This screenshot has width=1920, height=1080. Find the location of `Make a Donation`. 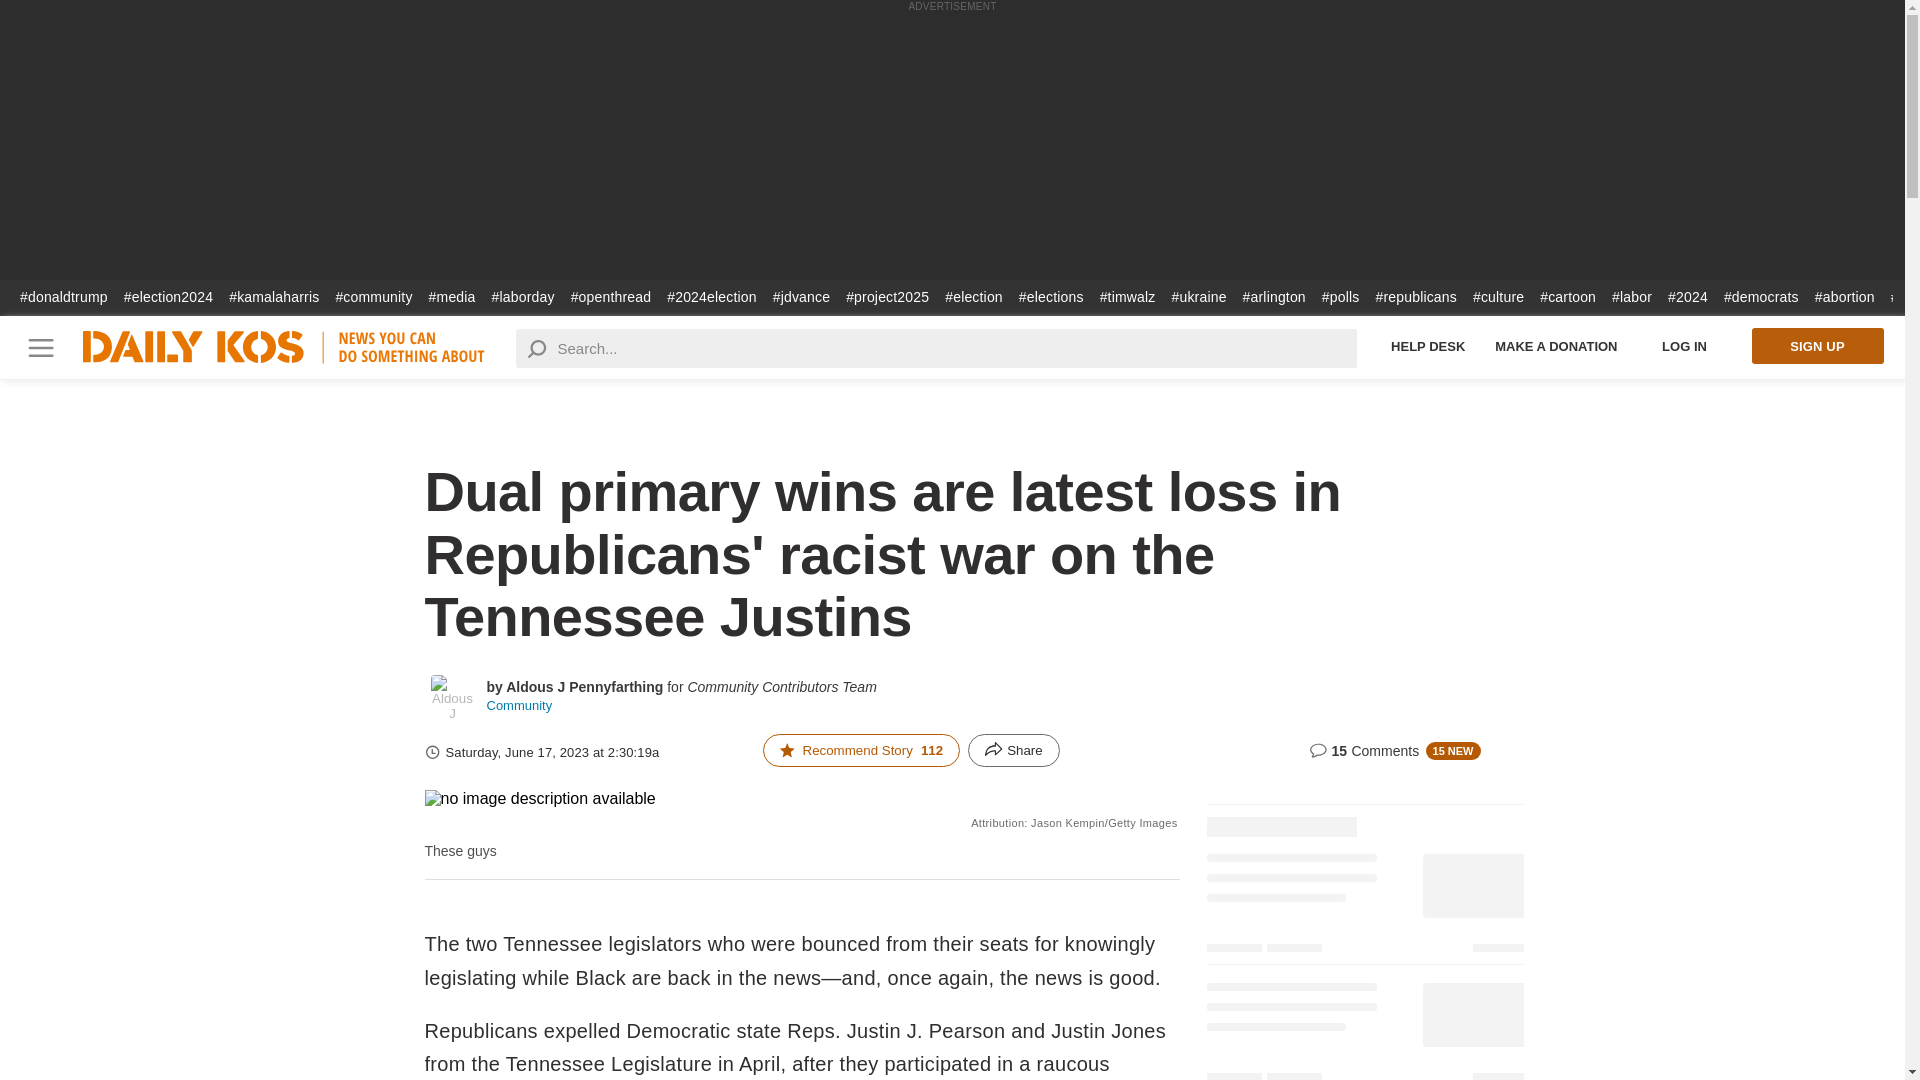

Make a Donation is located at coordinates (1556, 346).